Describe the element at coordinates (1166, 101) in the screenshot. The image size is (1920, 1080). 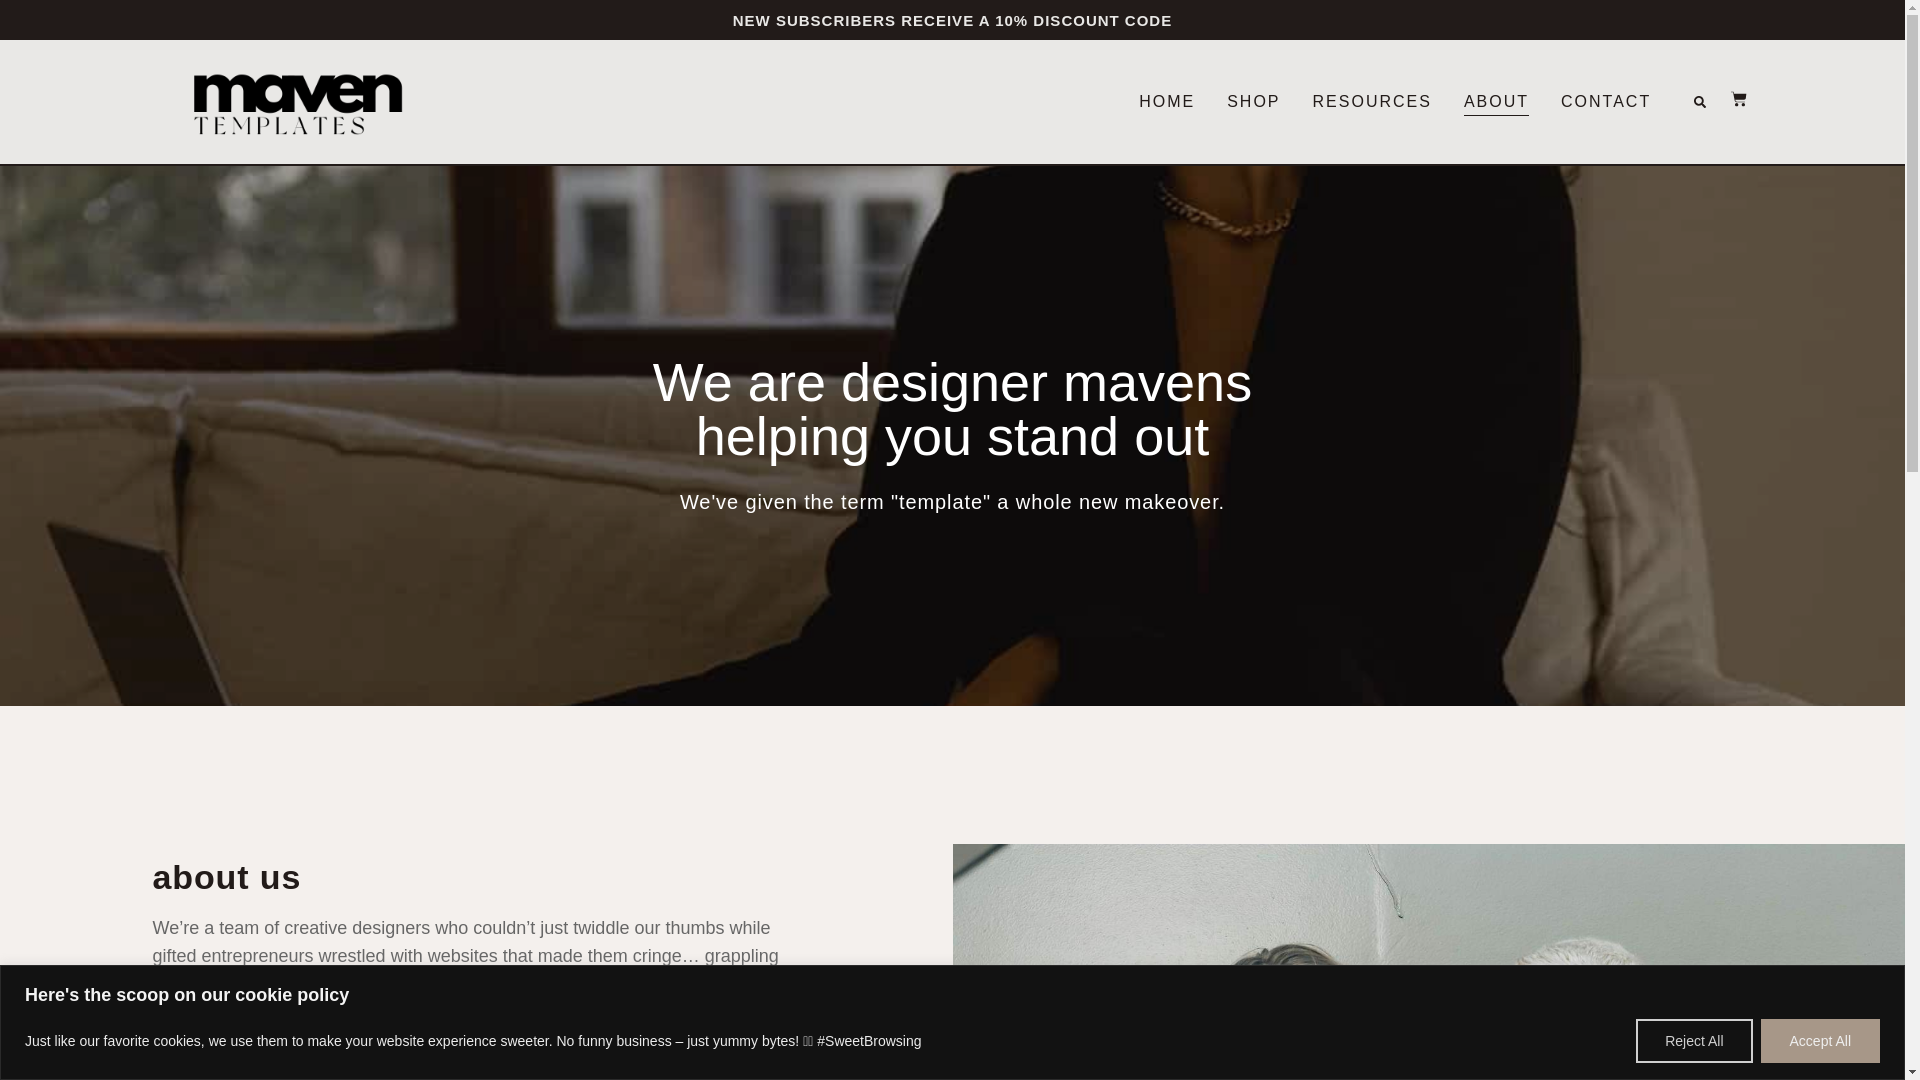
I see `HOME` at that location.